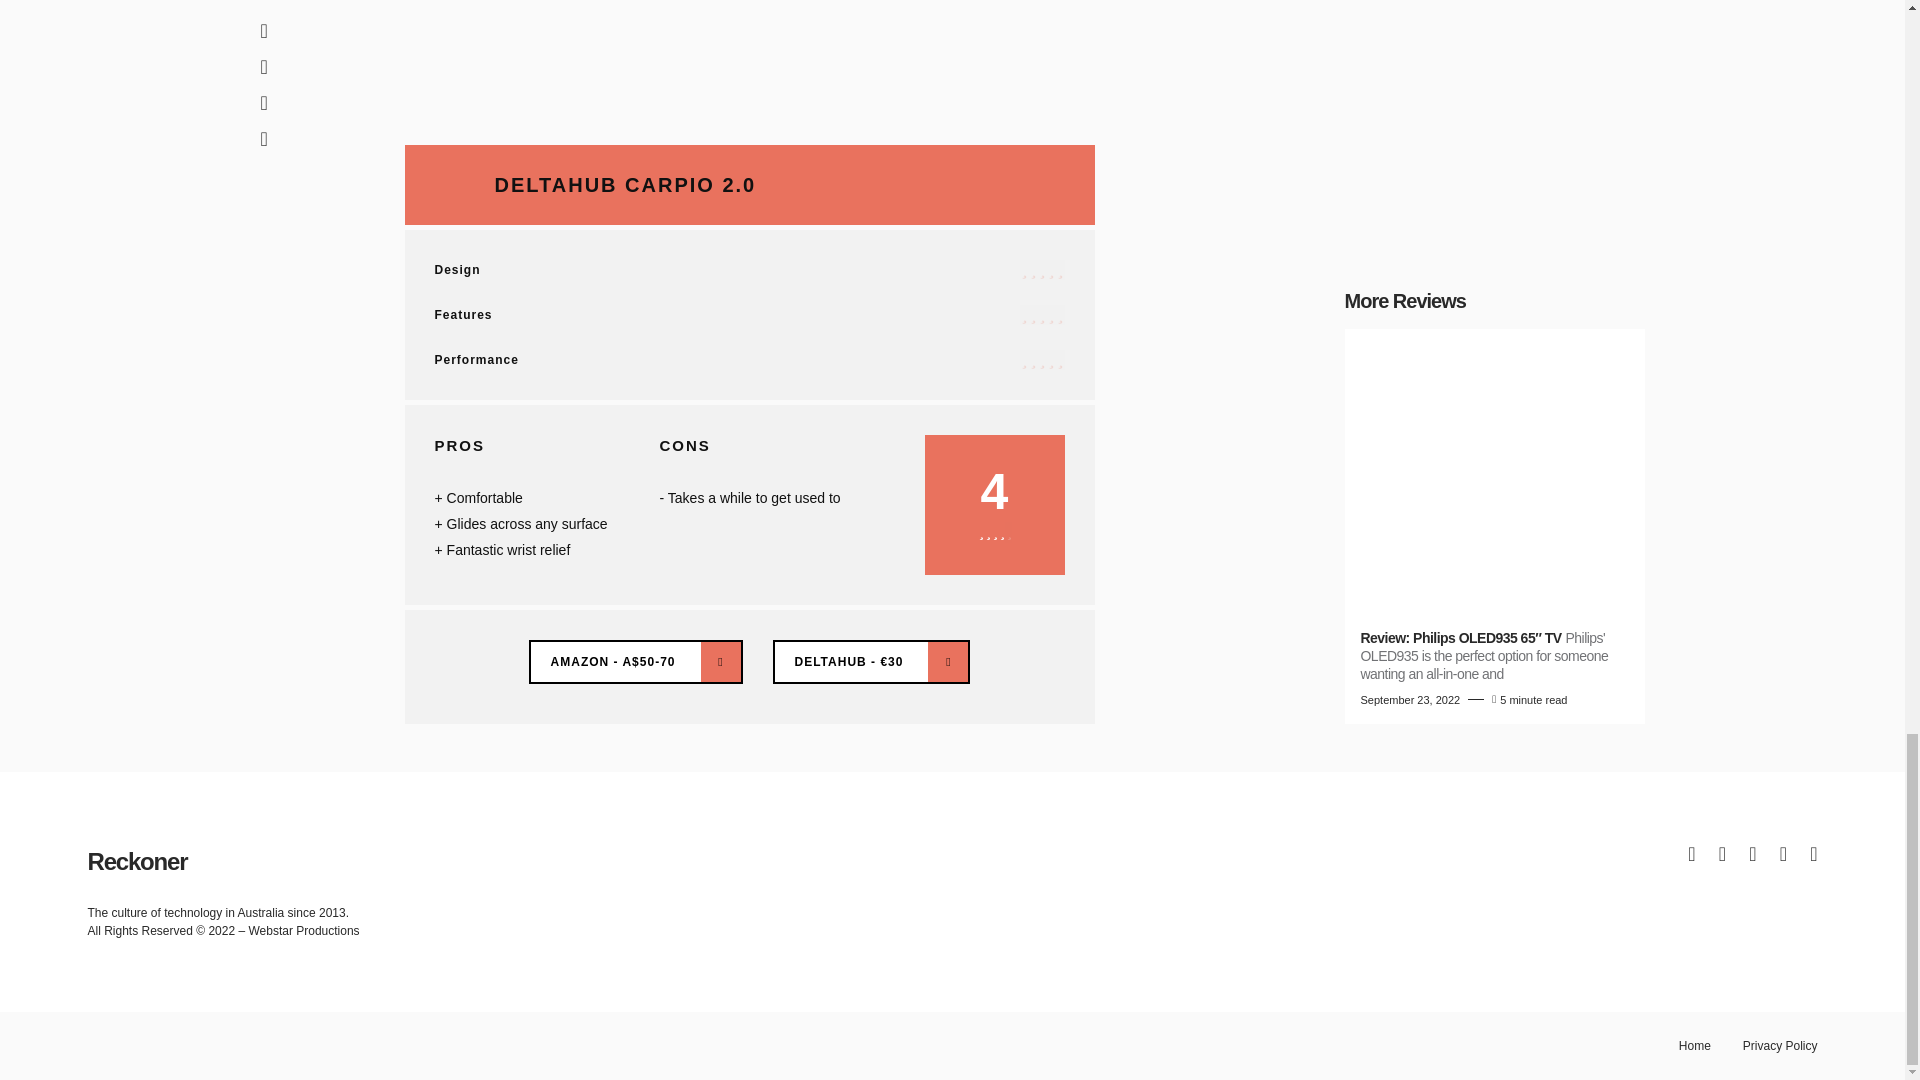 This screenshot has width=1920, height=1080. I want to click on Home, so click(1694, 1046).